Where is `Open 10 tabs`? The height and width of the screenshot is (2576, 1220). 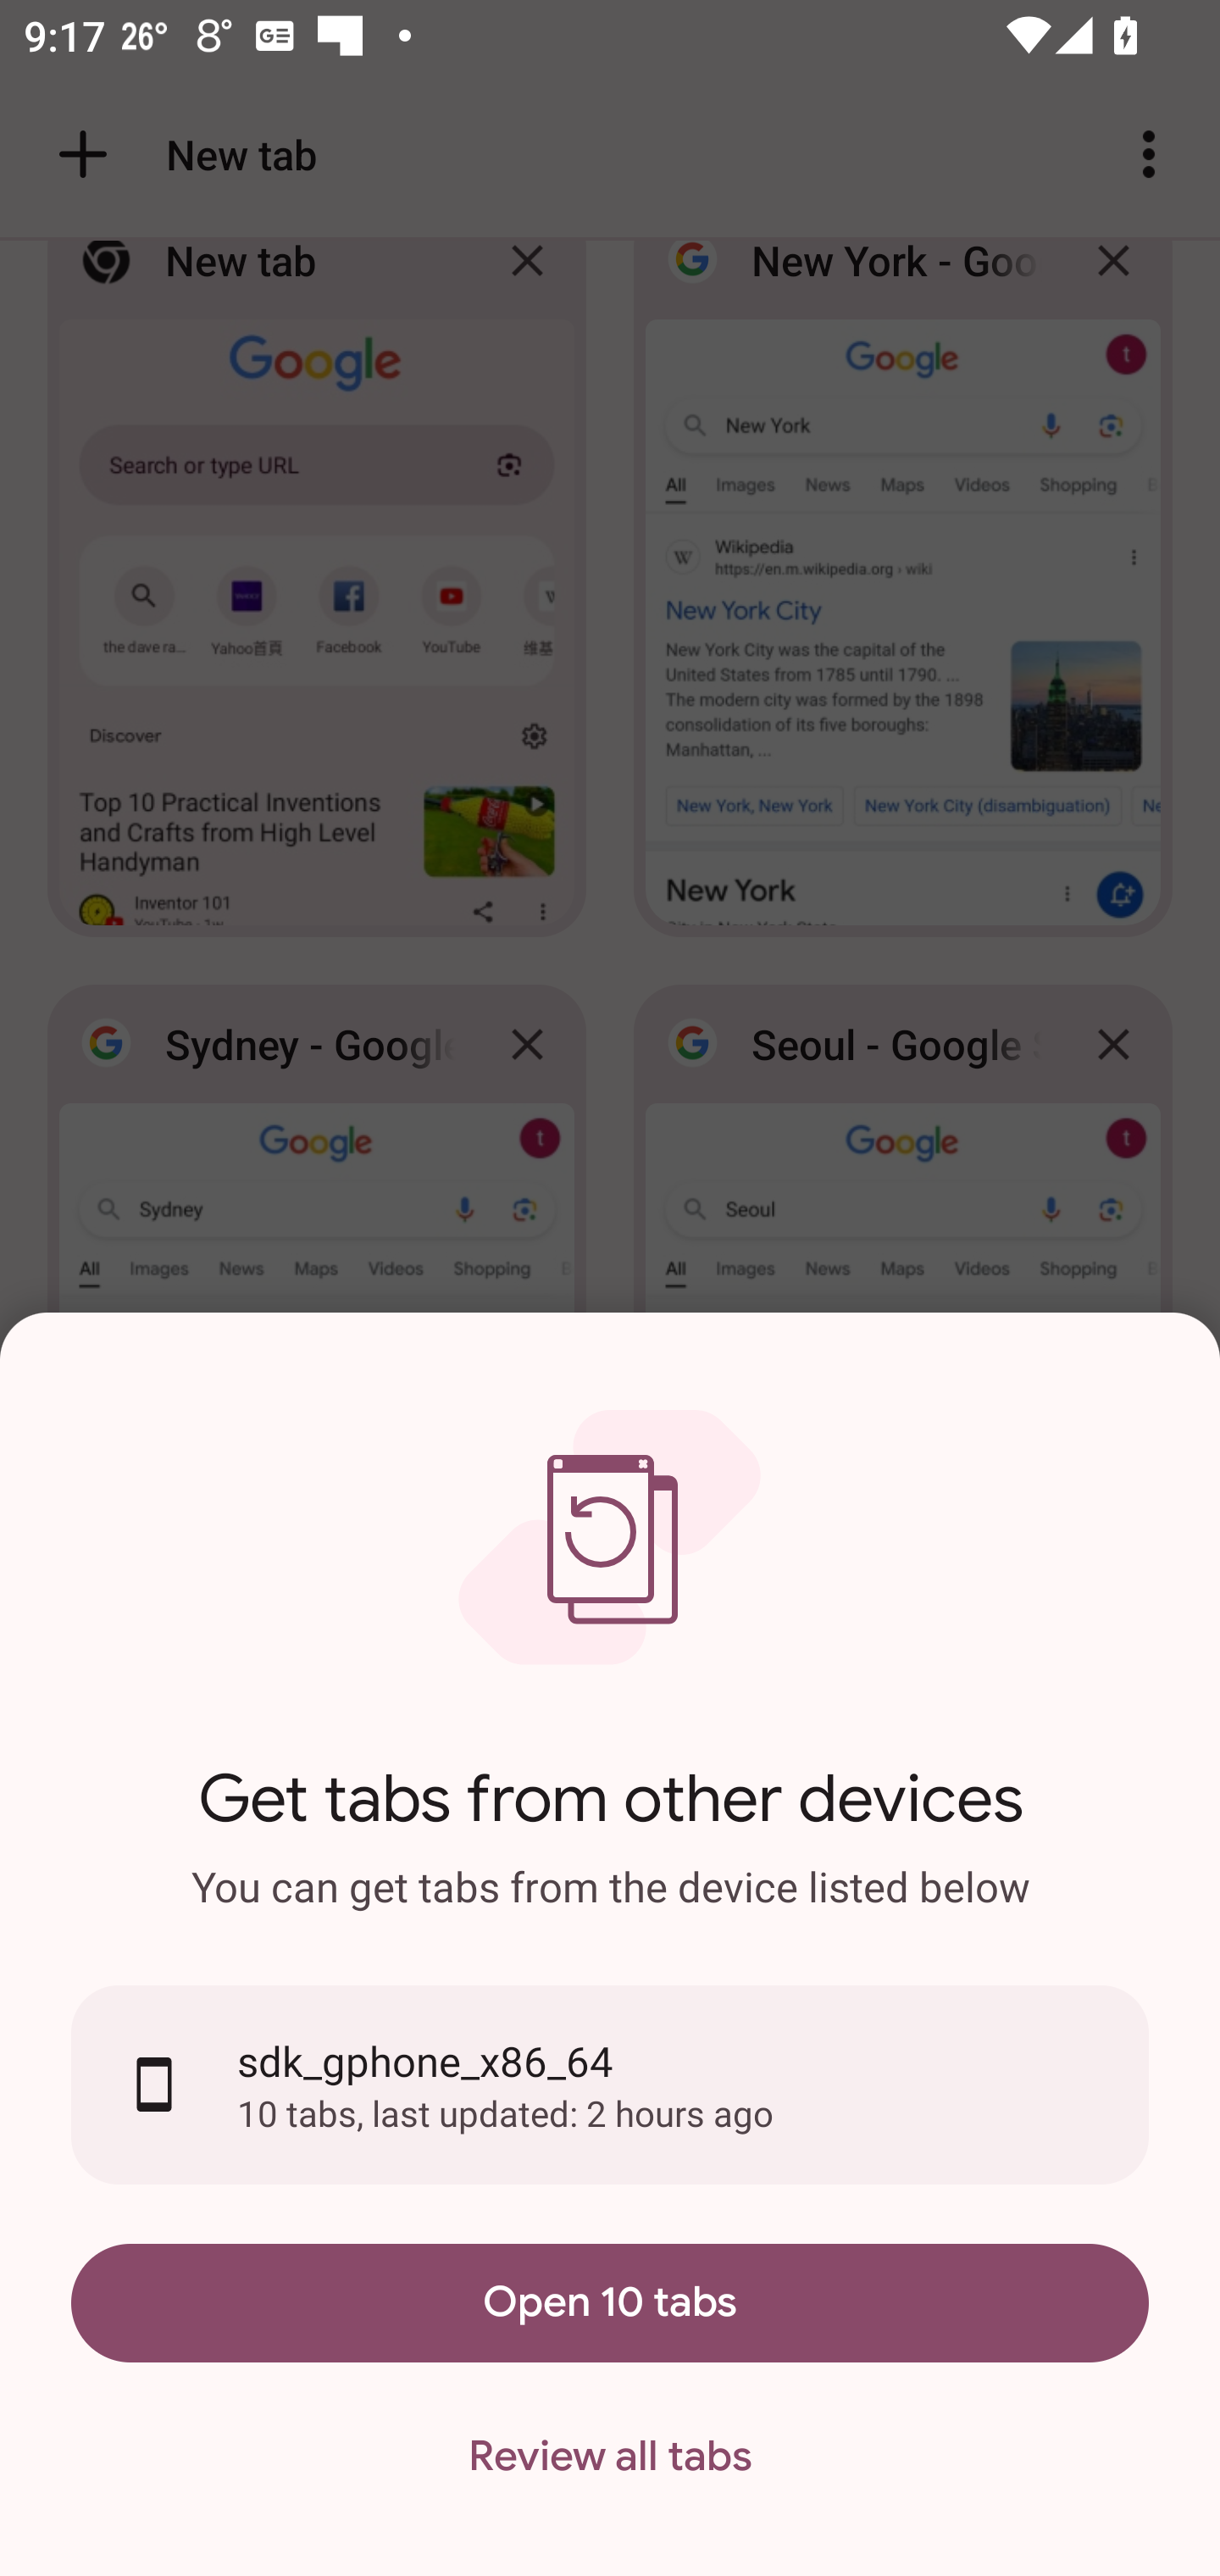 Open 10 tabs is located at coordinates (610, 2302).